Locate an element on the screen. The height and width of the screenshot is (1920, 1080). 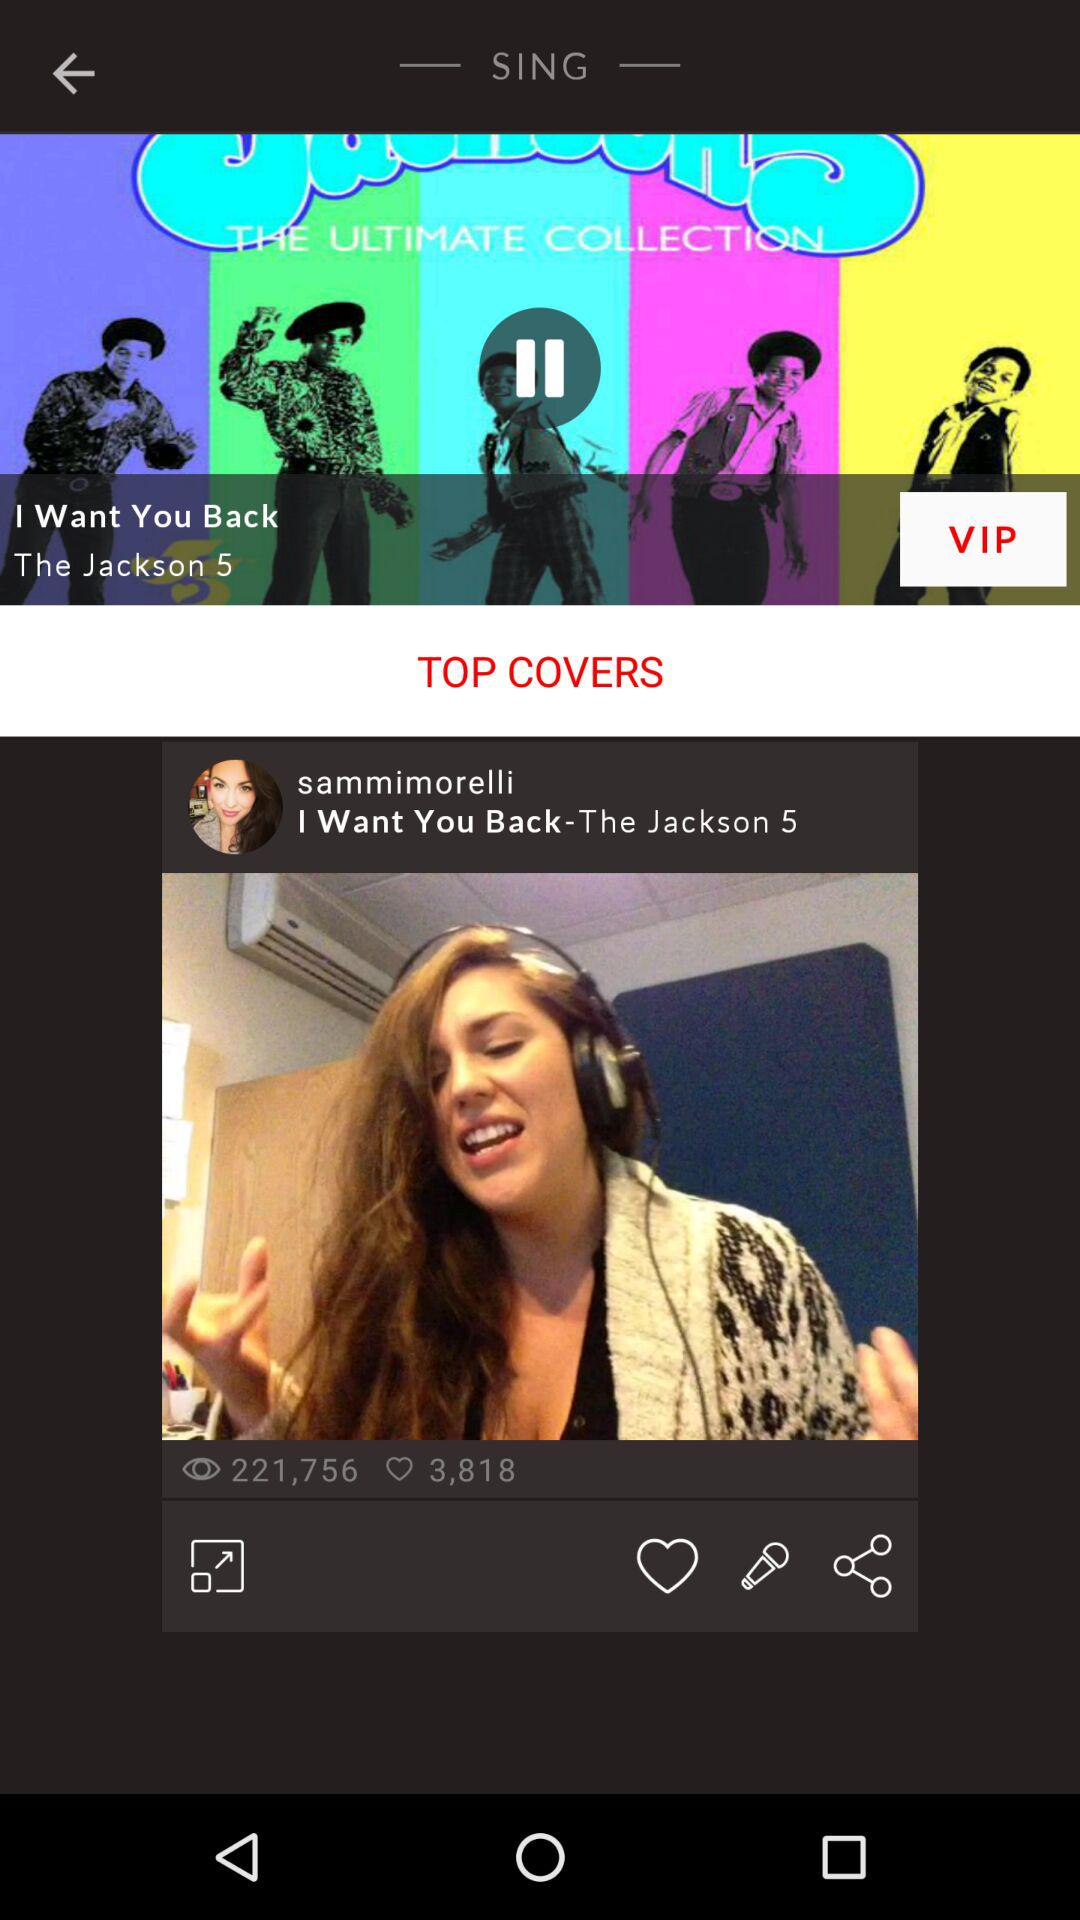
jump to sammimorelli is located at coordinates (406, 780).